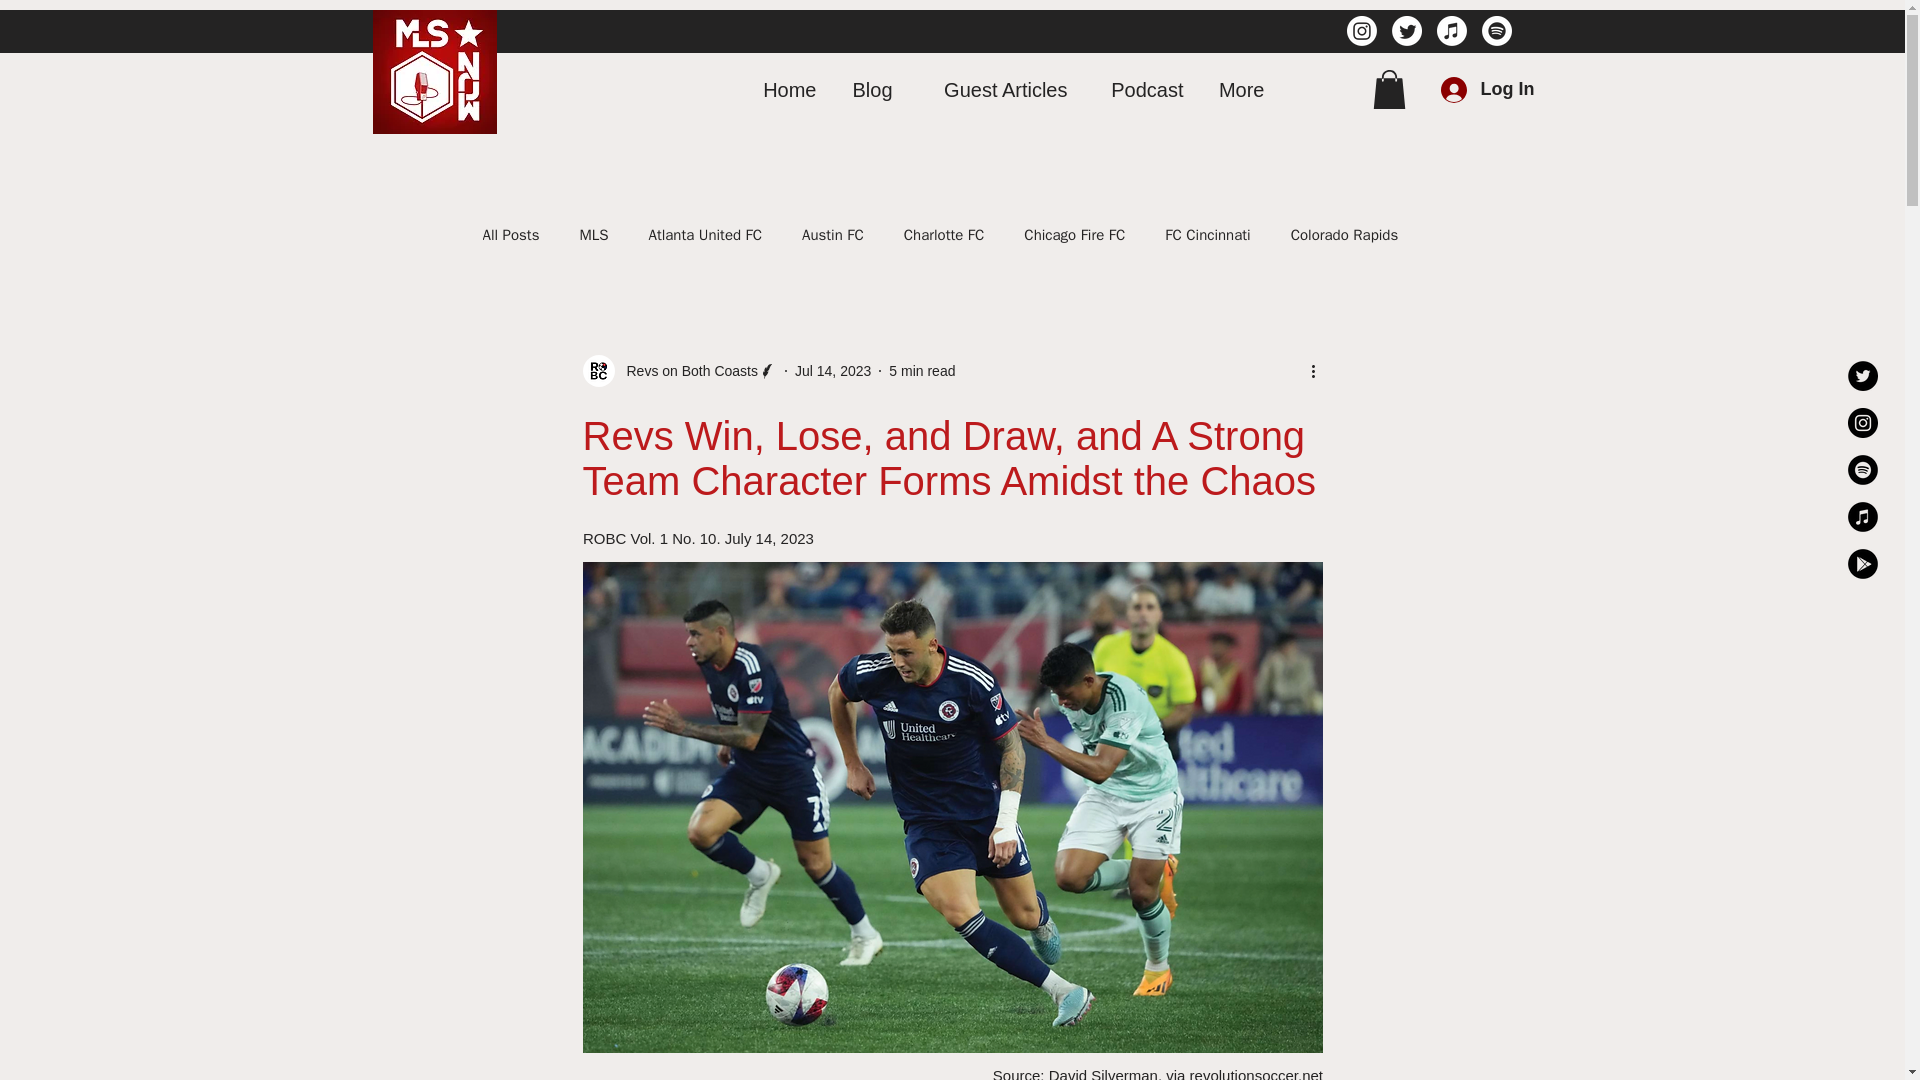  What do you see at coordinates (1140, 89) in the screenshot?
I see `Podcast` at bounding box center [1140, 89].